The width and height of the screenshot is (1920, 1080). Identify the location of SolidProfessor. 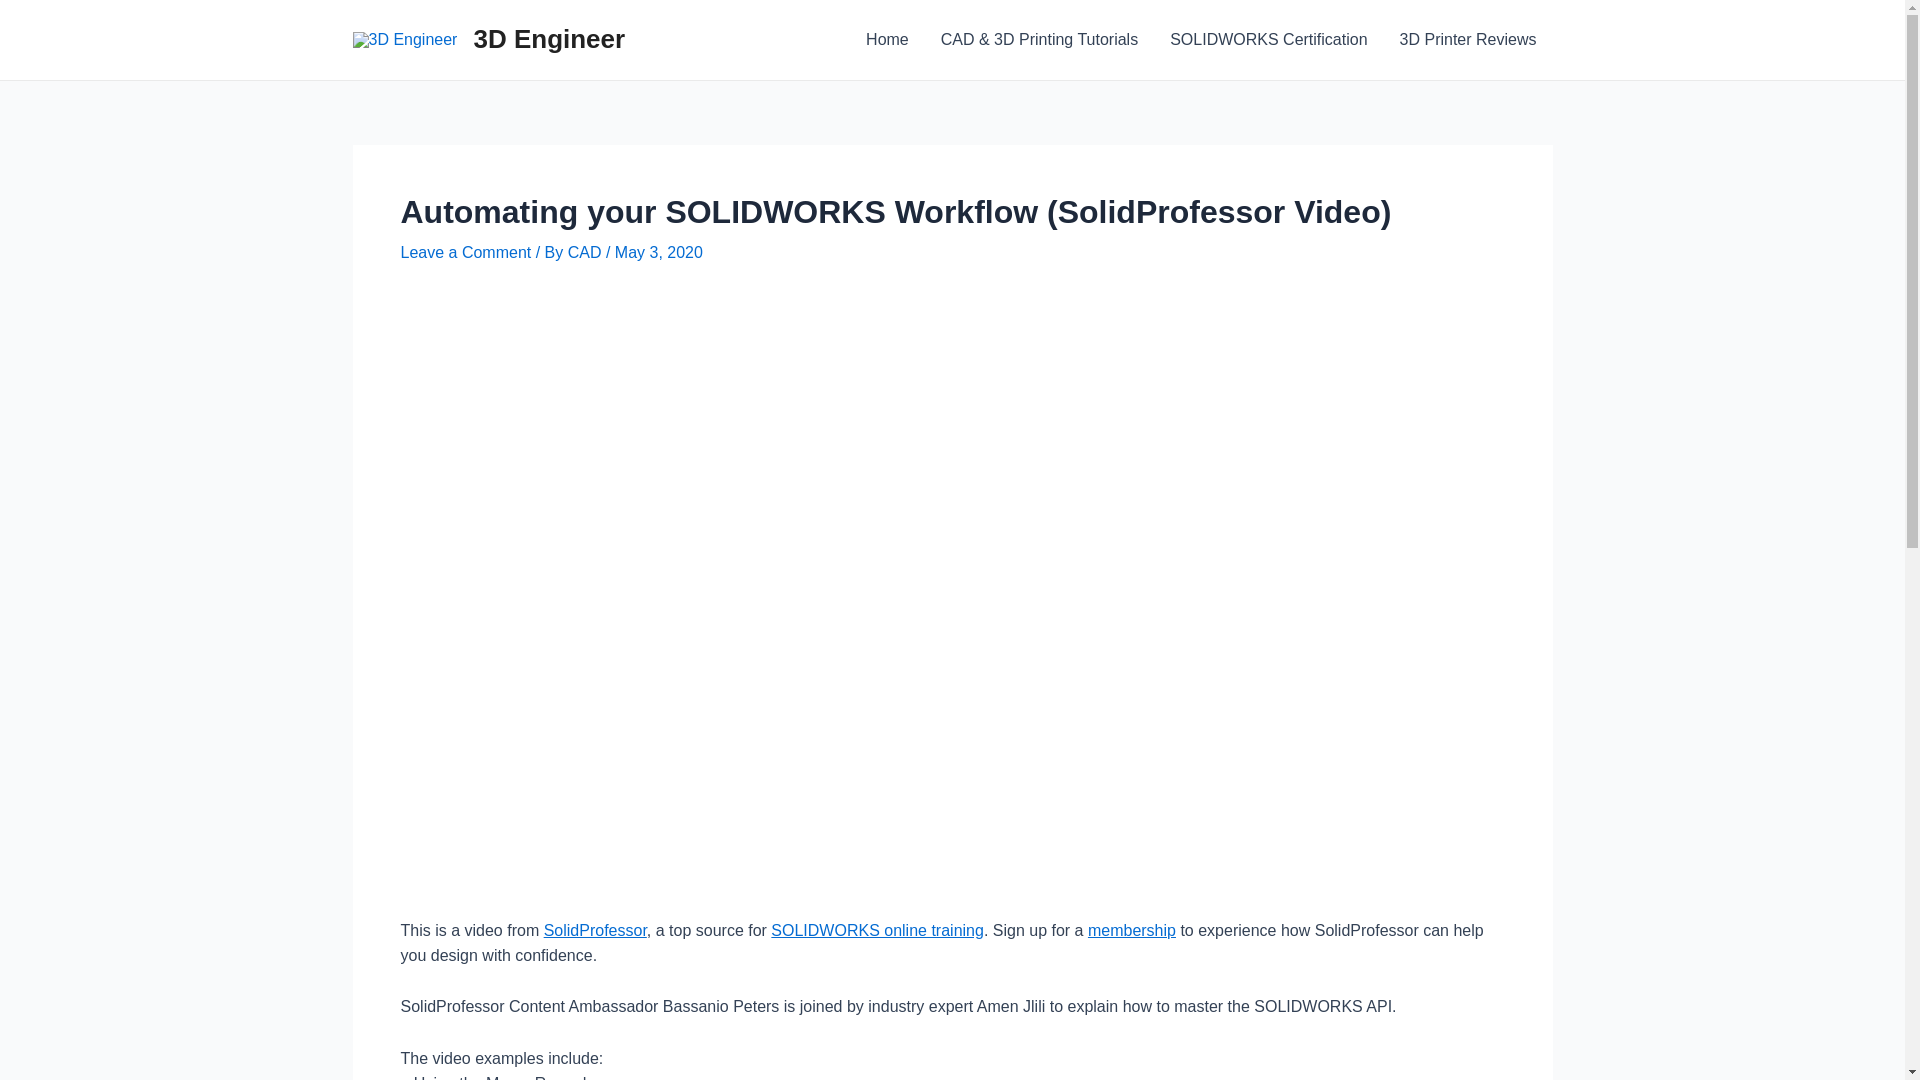
(596, 930).